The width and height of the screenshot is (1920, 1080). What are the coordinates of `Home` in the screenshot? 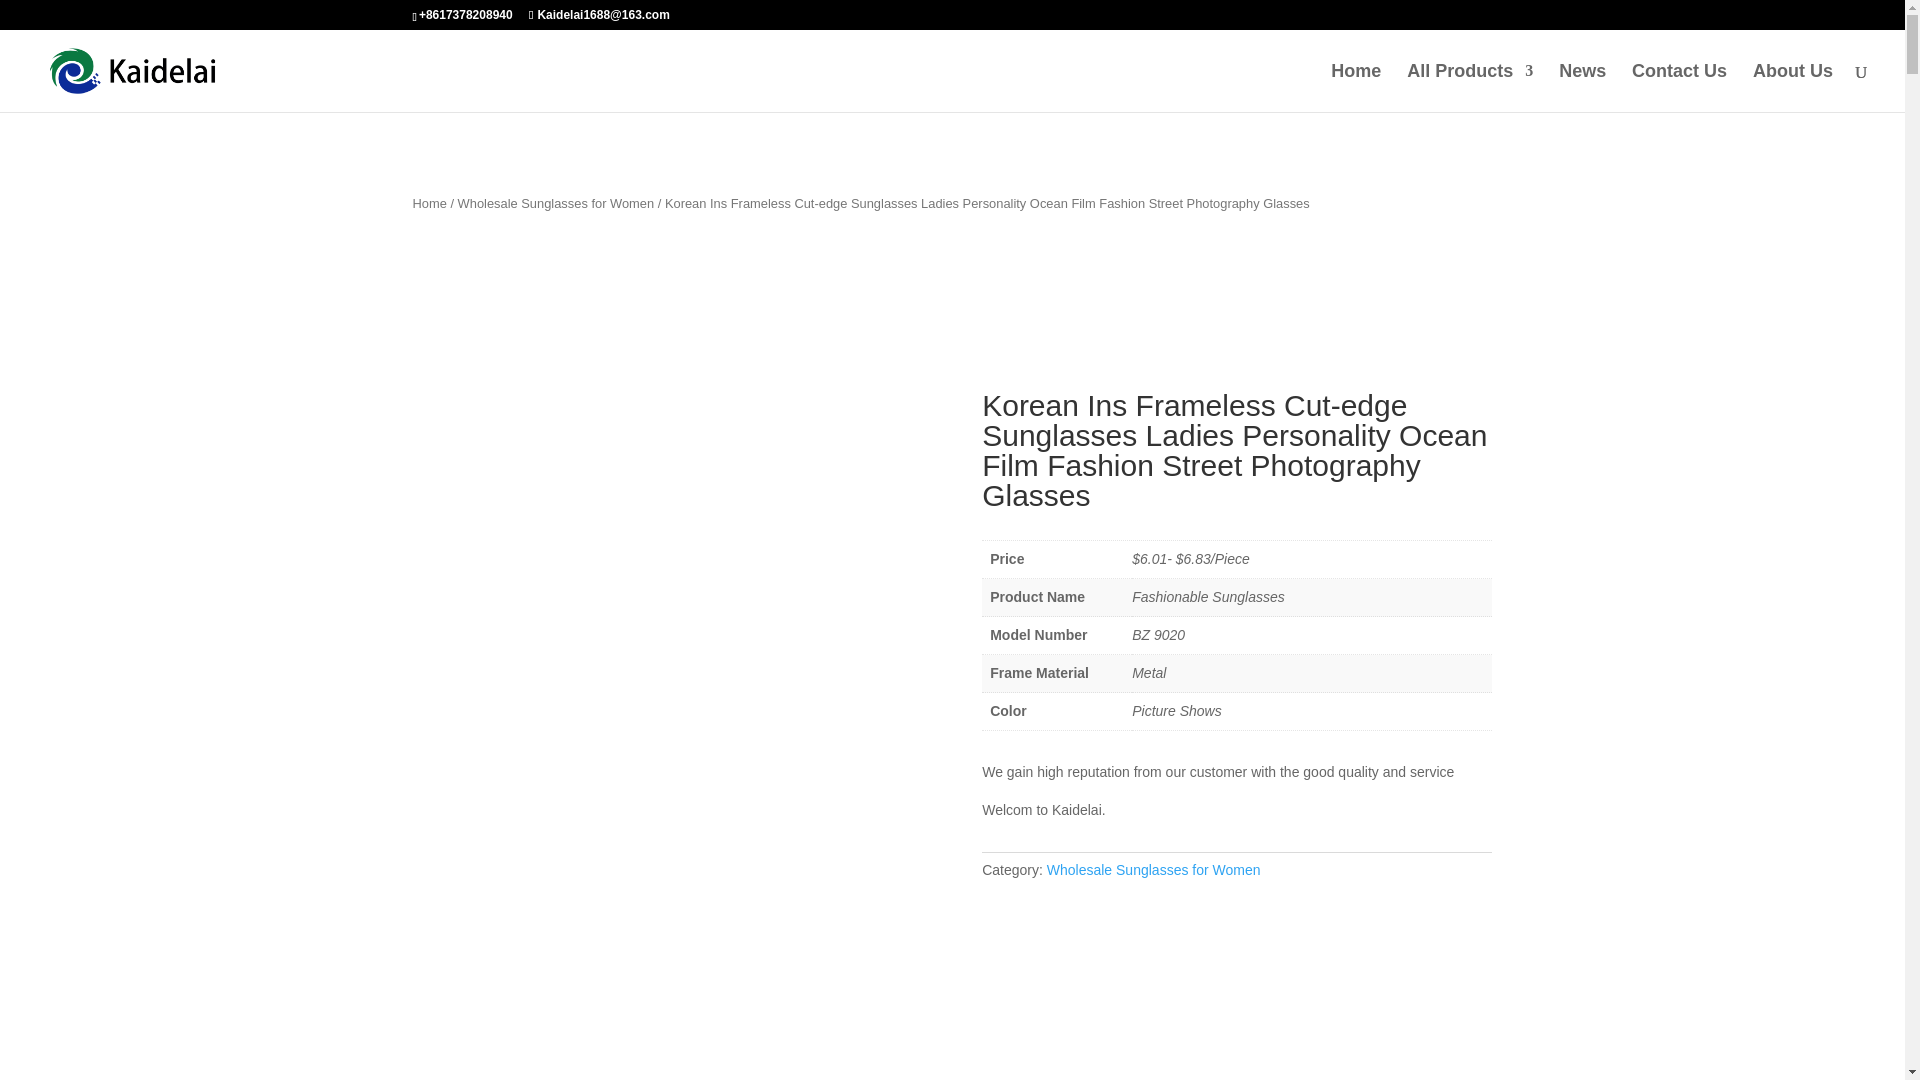 It's located at (428, 202).